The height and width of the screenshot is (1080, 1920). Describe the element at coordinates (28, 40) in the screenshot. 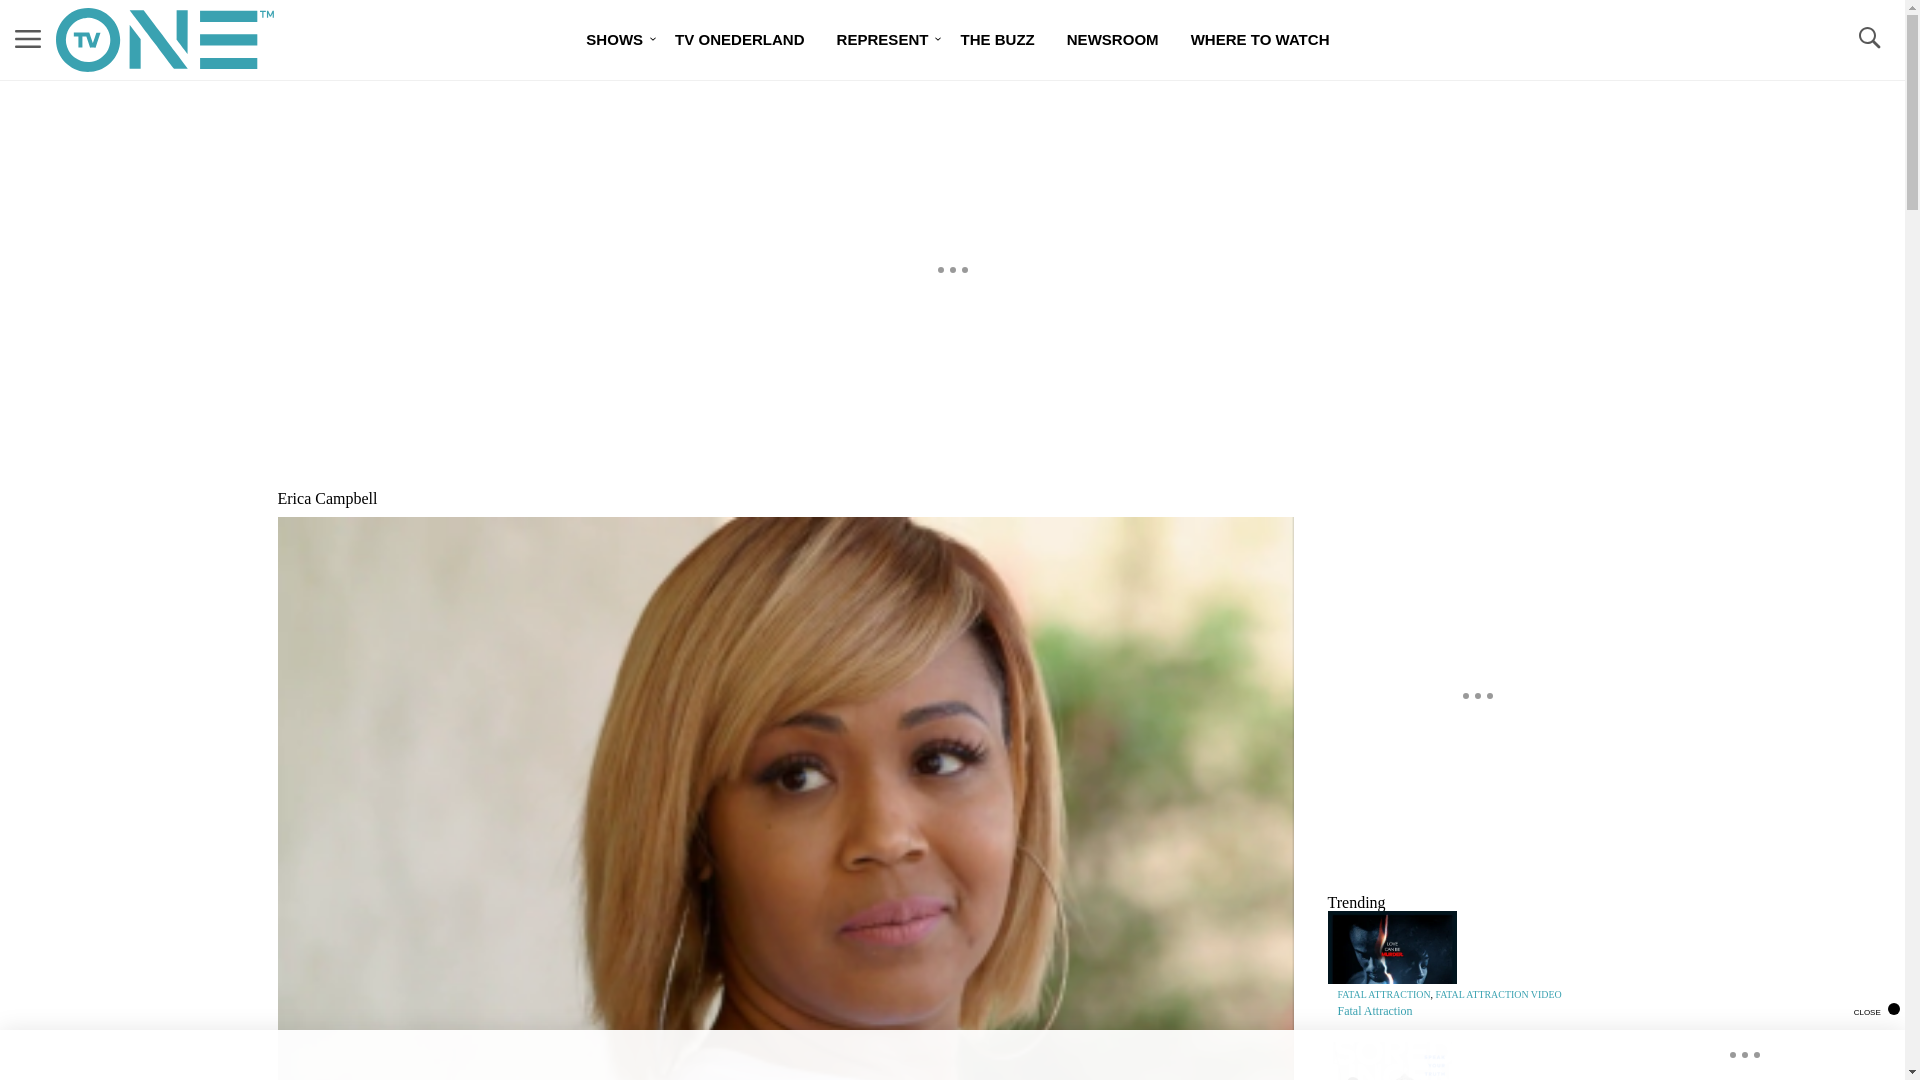

I see `MENU` at that location.